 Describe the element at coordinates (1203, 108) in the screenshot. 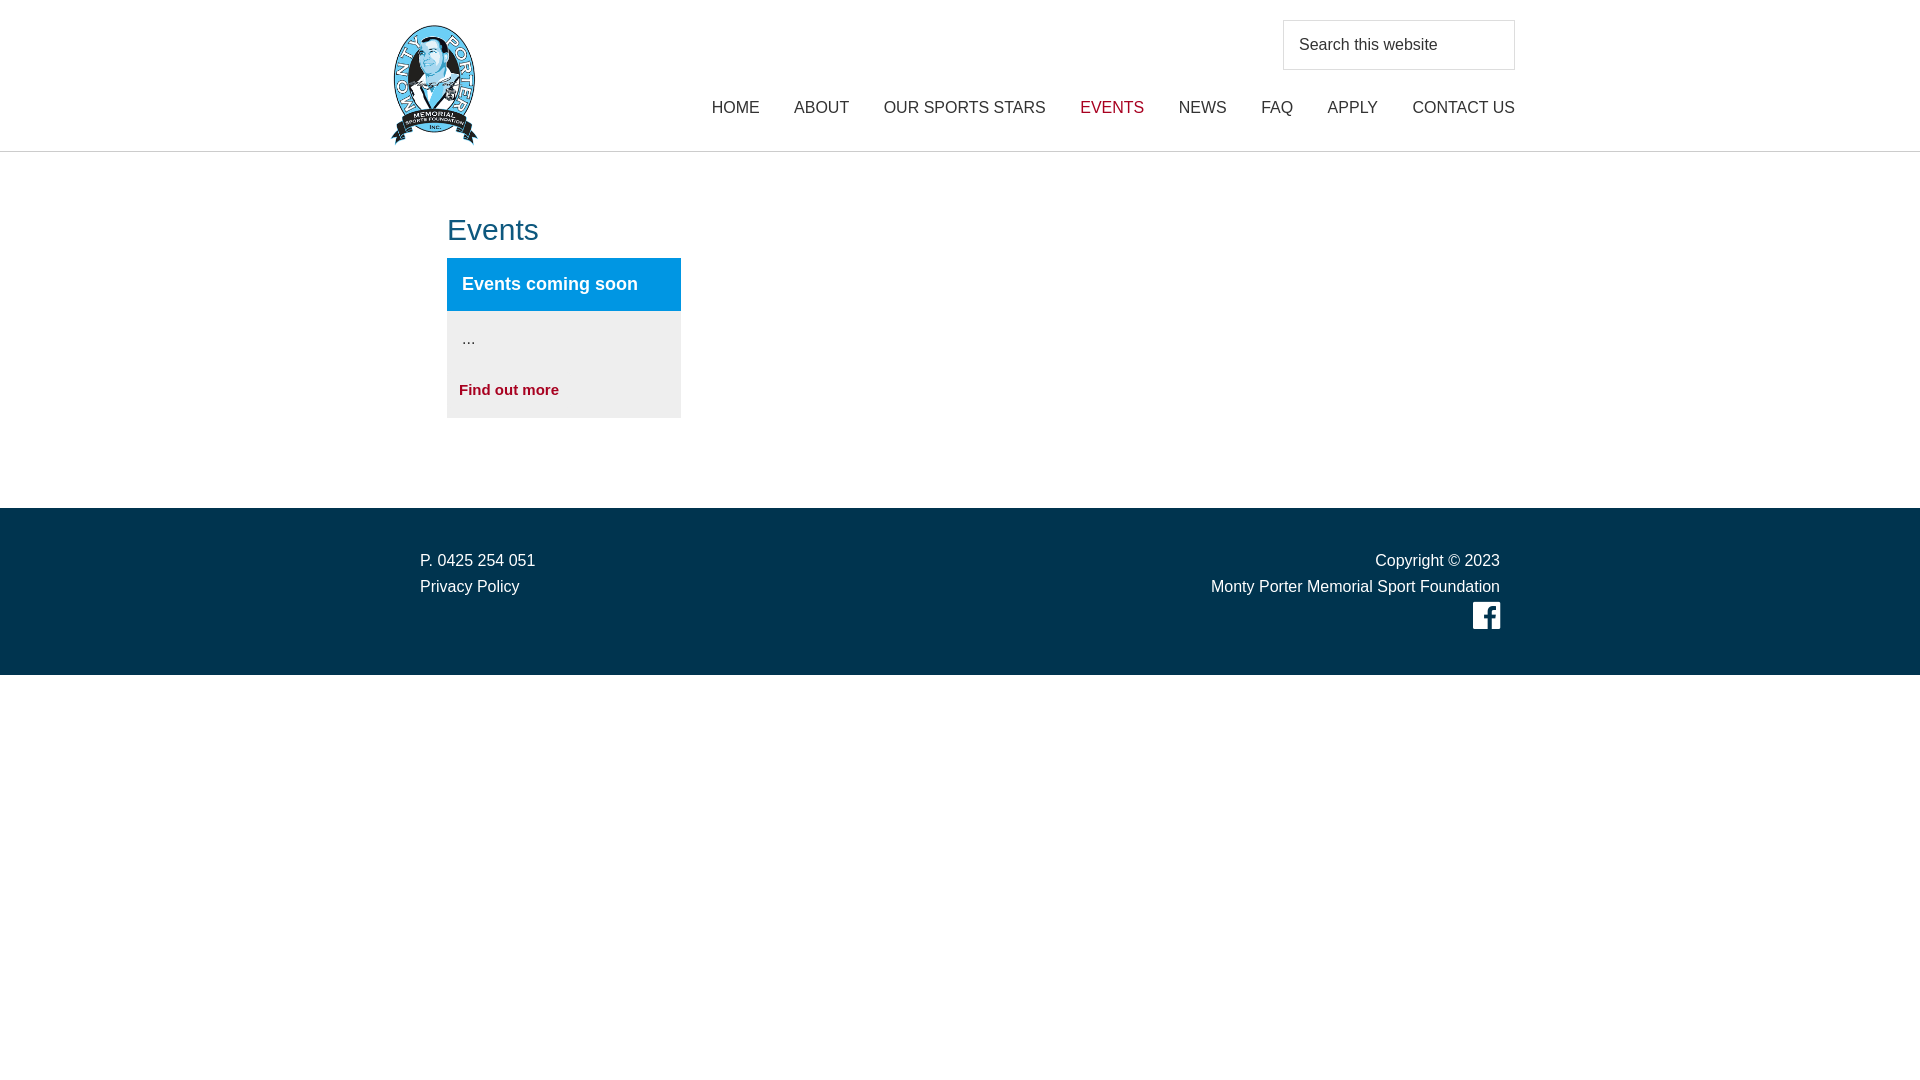

I see `NEWS` at that location.